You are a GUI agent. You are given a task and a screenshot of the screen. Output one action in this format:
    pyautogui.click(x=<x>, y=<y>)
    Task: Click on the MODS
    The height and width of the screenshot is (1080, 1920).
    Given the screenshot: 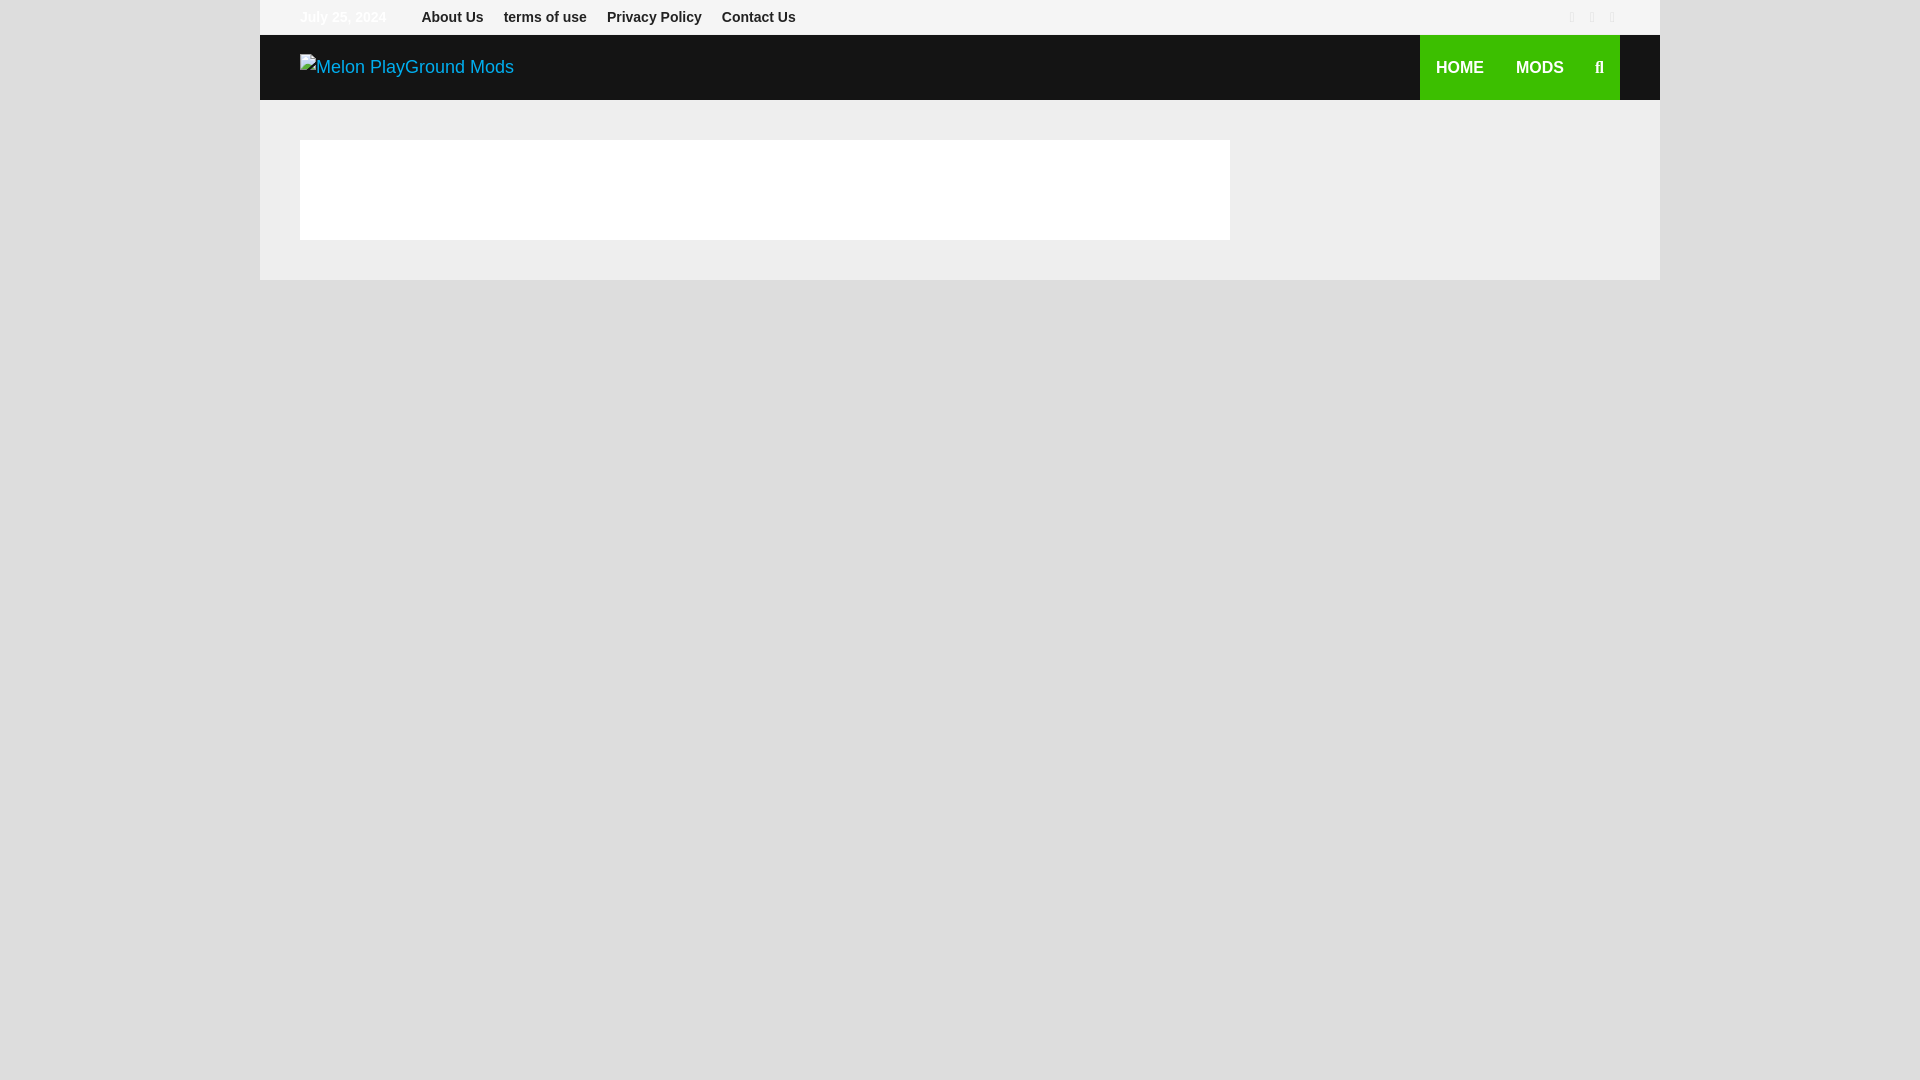 What is the action you would take?
    pyautogui.click(x=1540, y=67)
    